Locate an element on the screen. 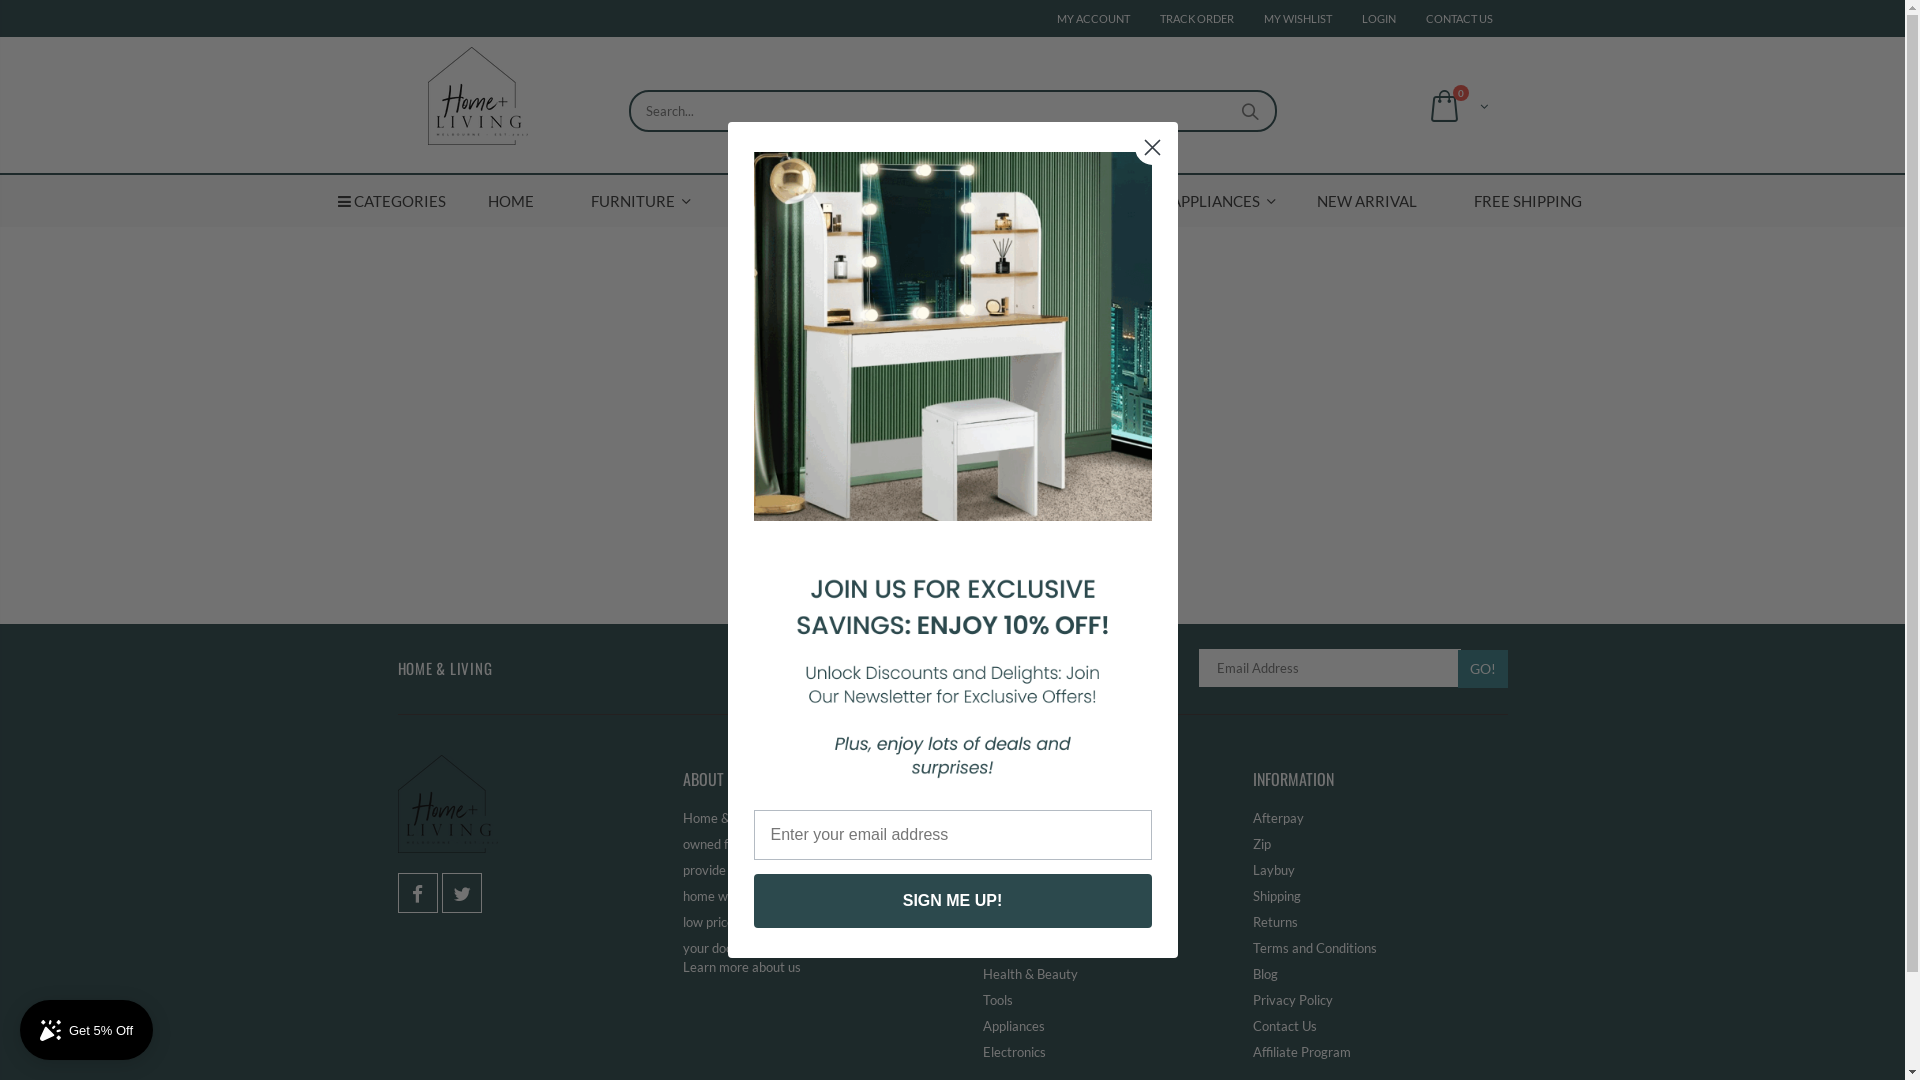 The image size is (1920, 1080). Home & Garden is located at coordinates (1028, 844).